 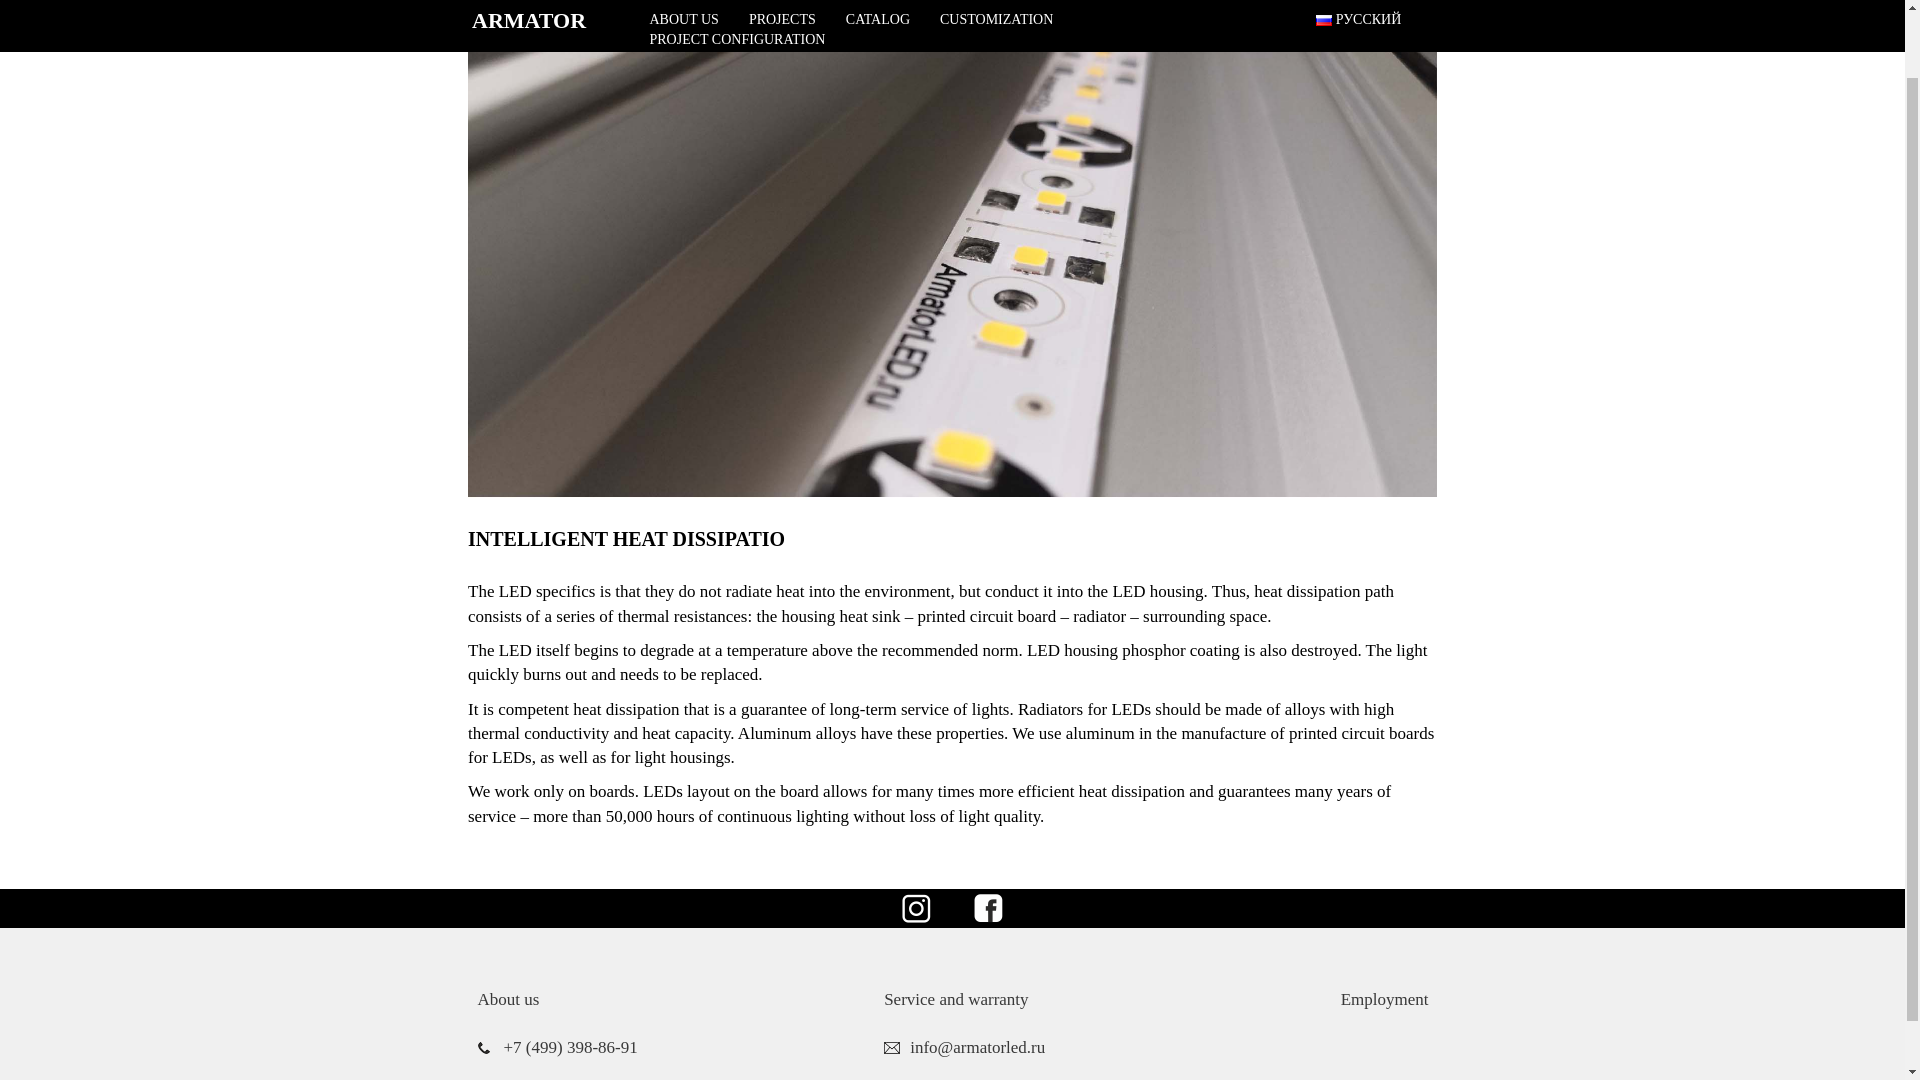 I want to click on About us, so click(x=508, y=999).